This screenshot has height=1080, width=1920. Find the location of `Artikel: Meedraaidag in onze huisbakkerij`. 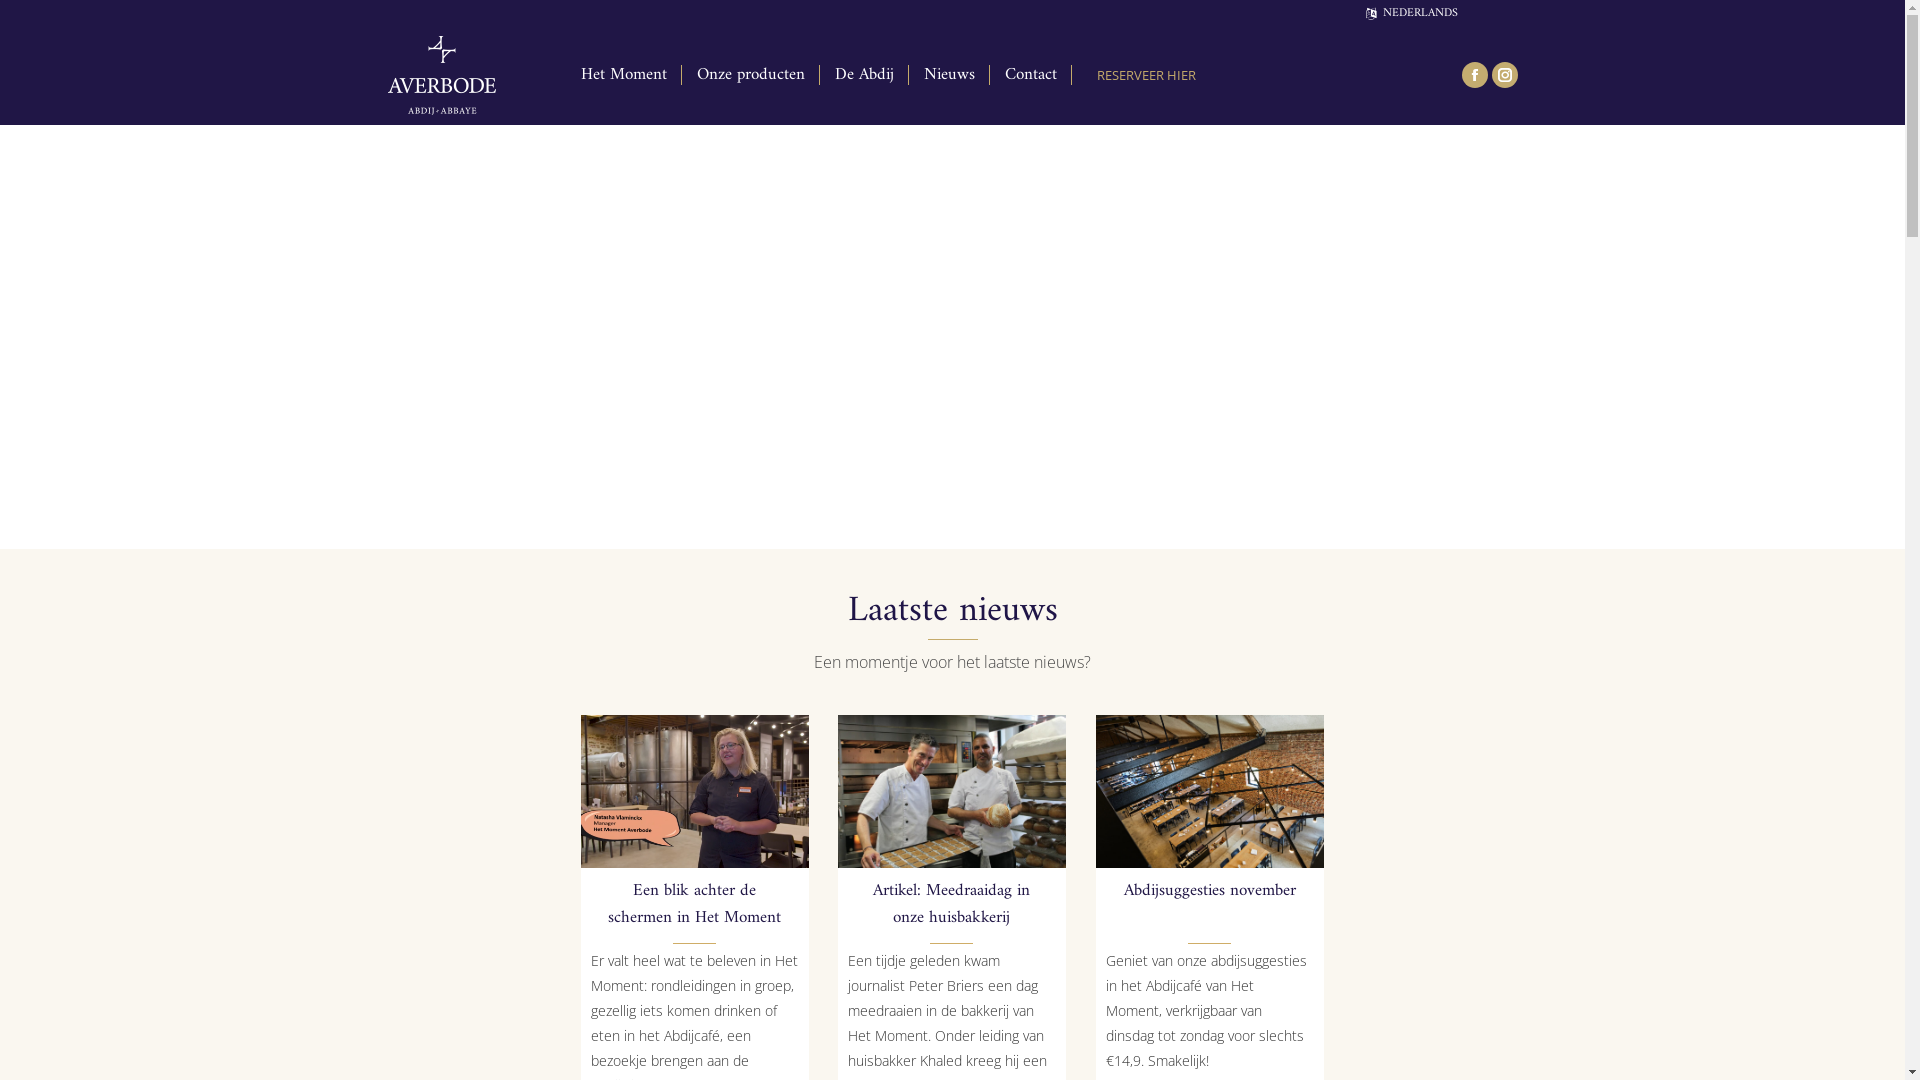

Artikel: Meedraaidag in onze huisbakkerij is located at coordinates (952, 904).